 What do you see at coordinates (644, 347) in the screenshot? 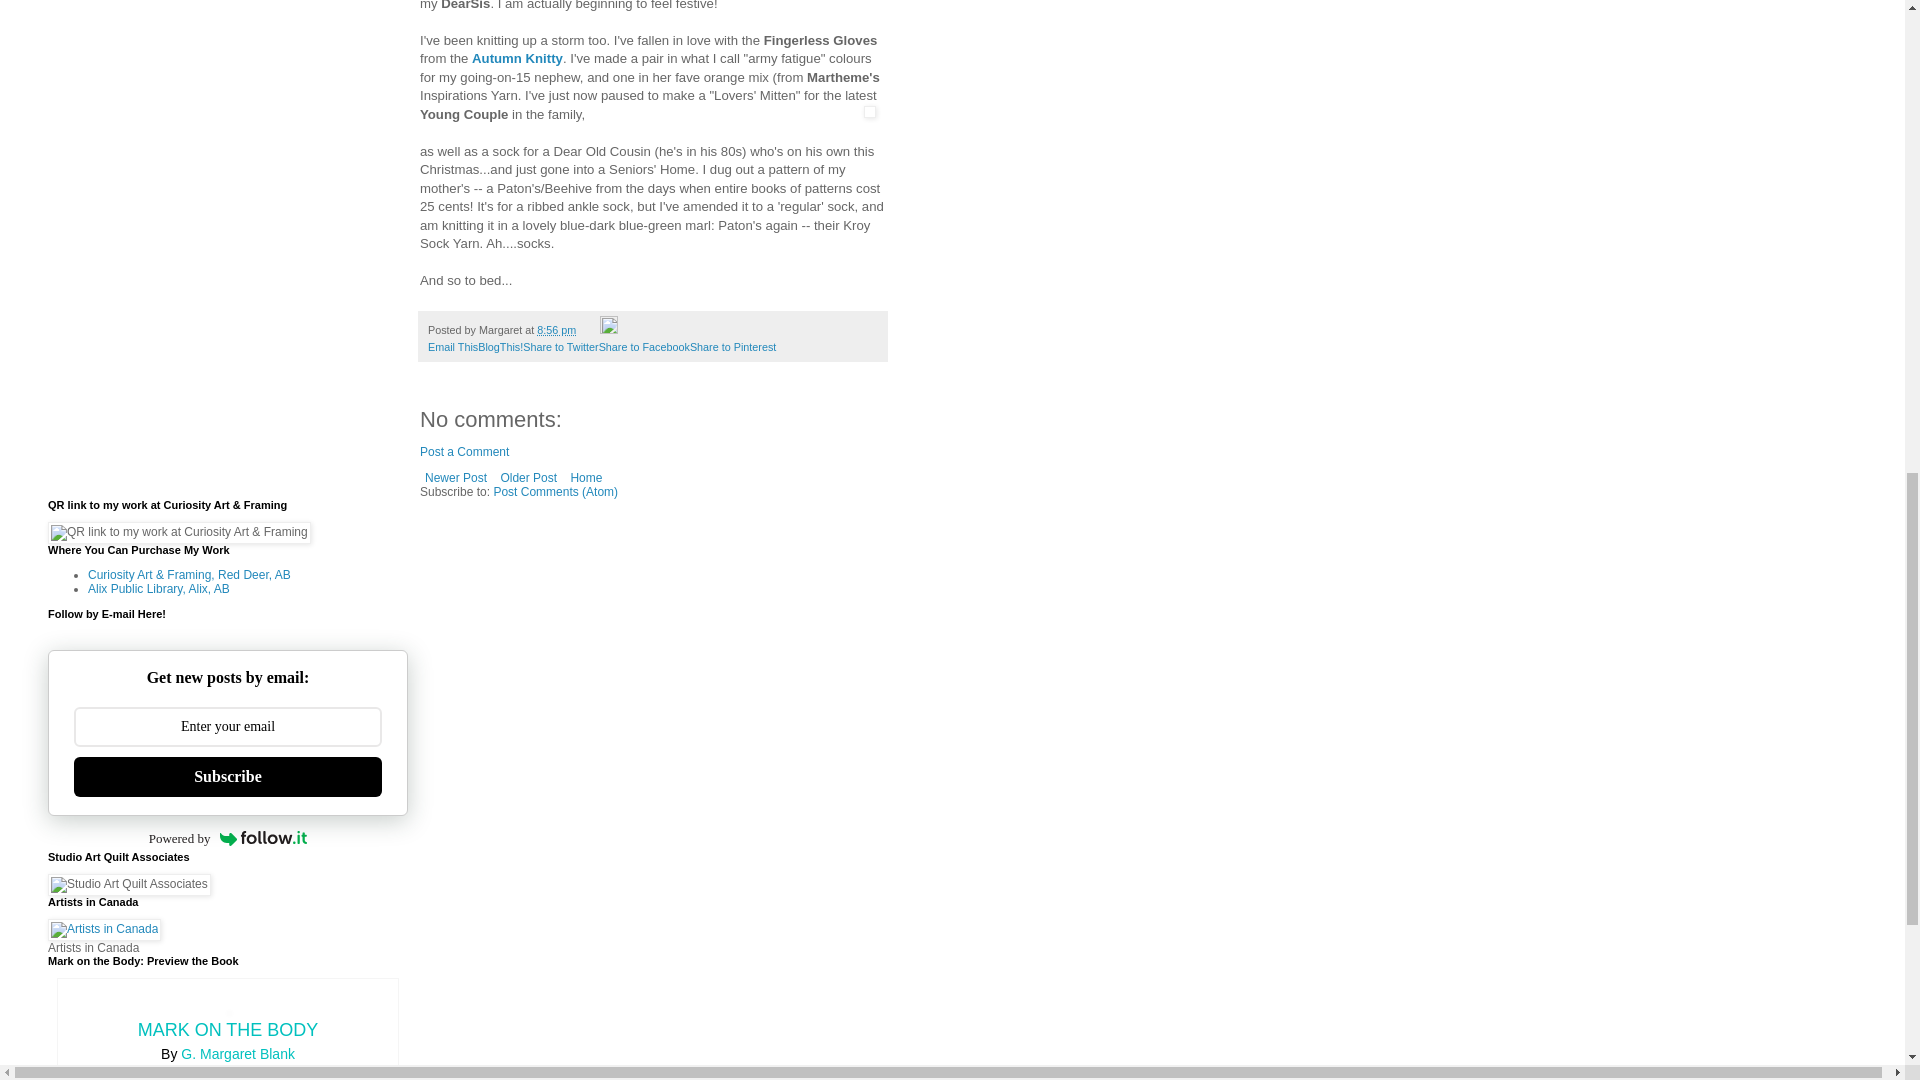
I see `Share to Facebook` at bounding box center [644, 347].